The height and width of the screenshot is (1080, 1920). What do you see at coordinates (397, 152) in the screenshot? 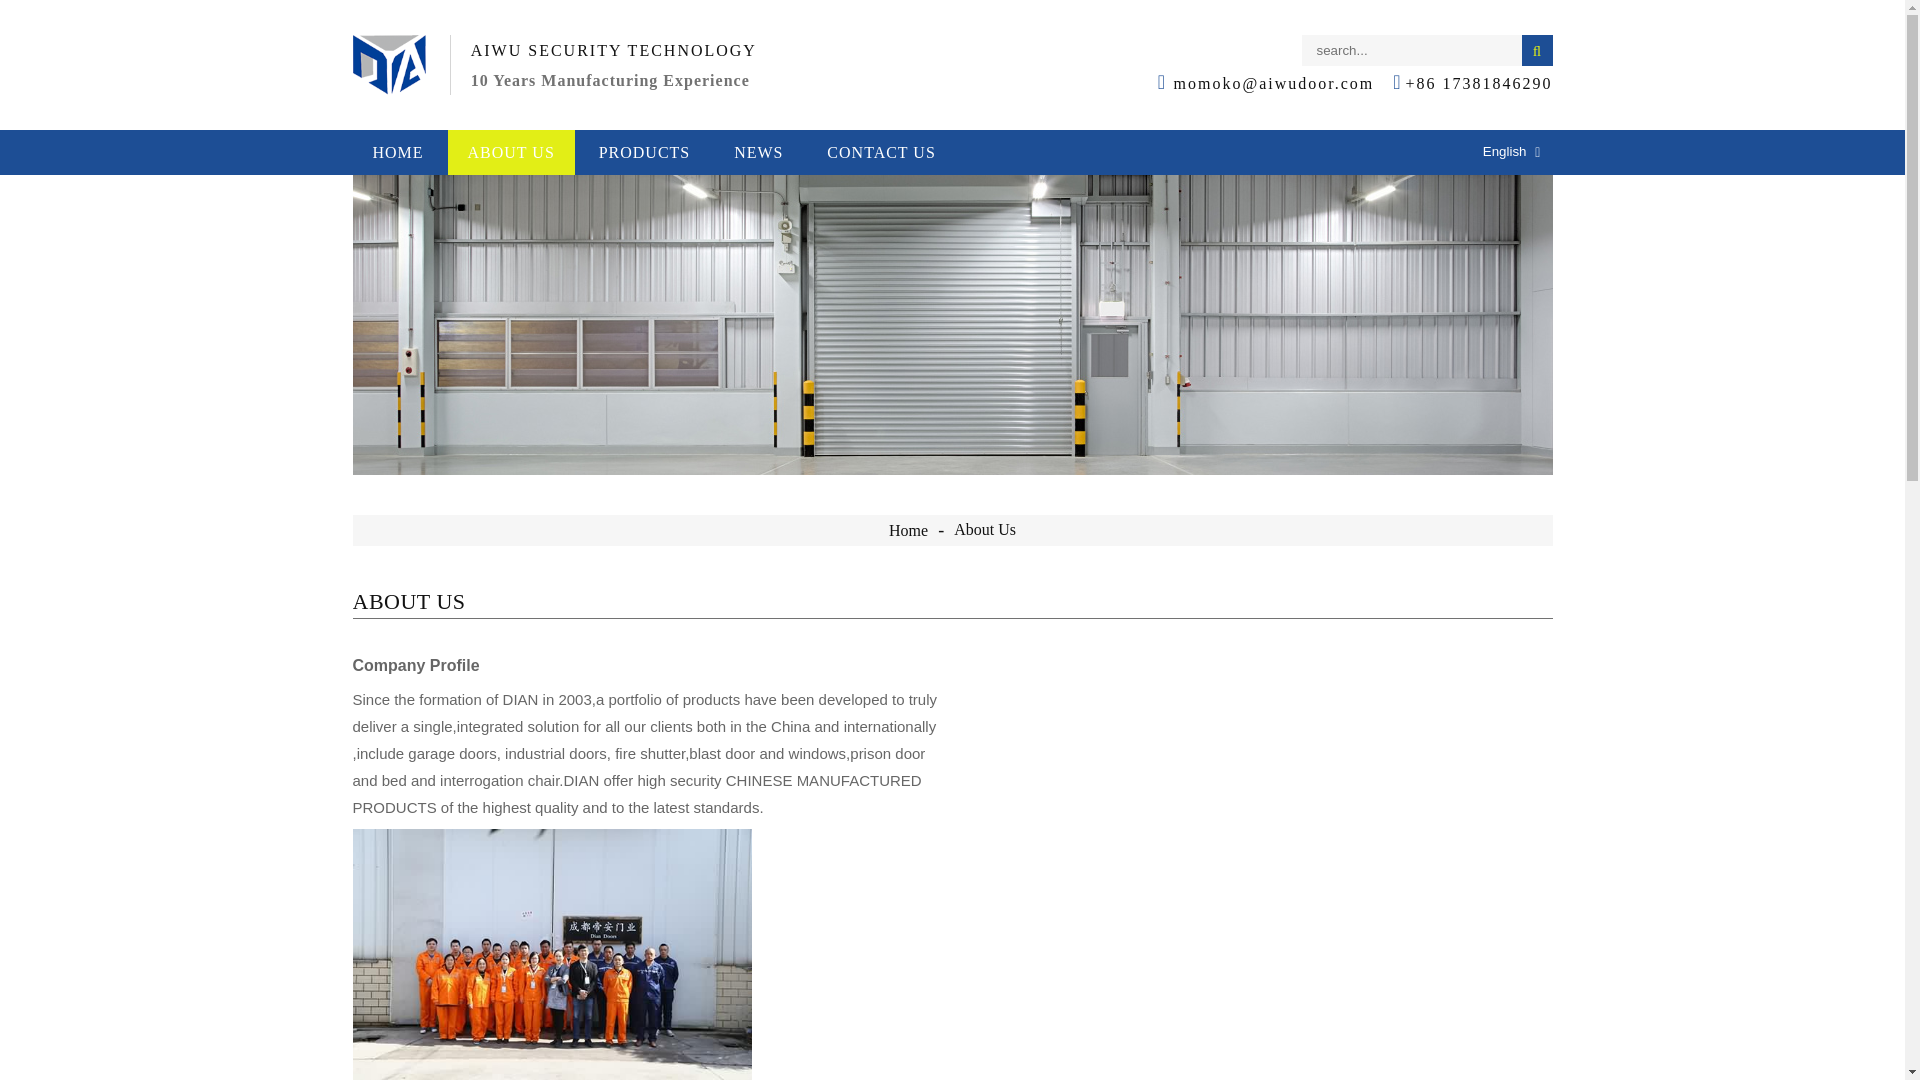
I see `HOME` at bounding box center [397, 152].